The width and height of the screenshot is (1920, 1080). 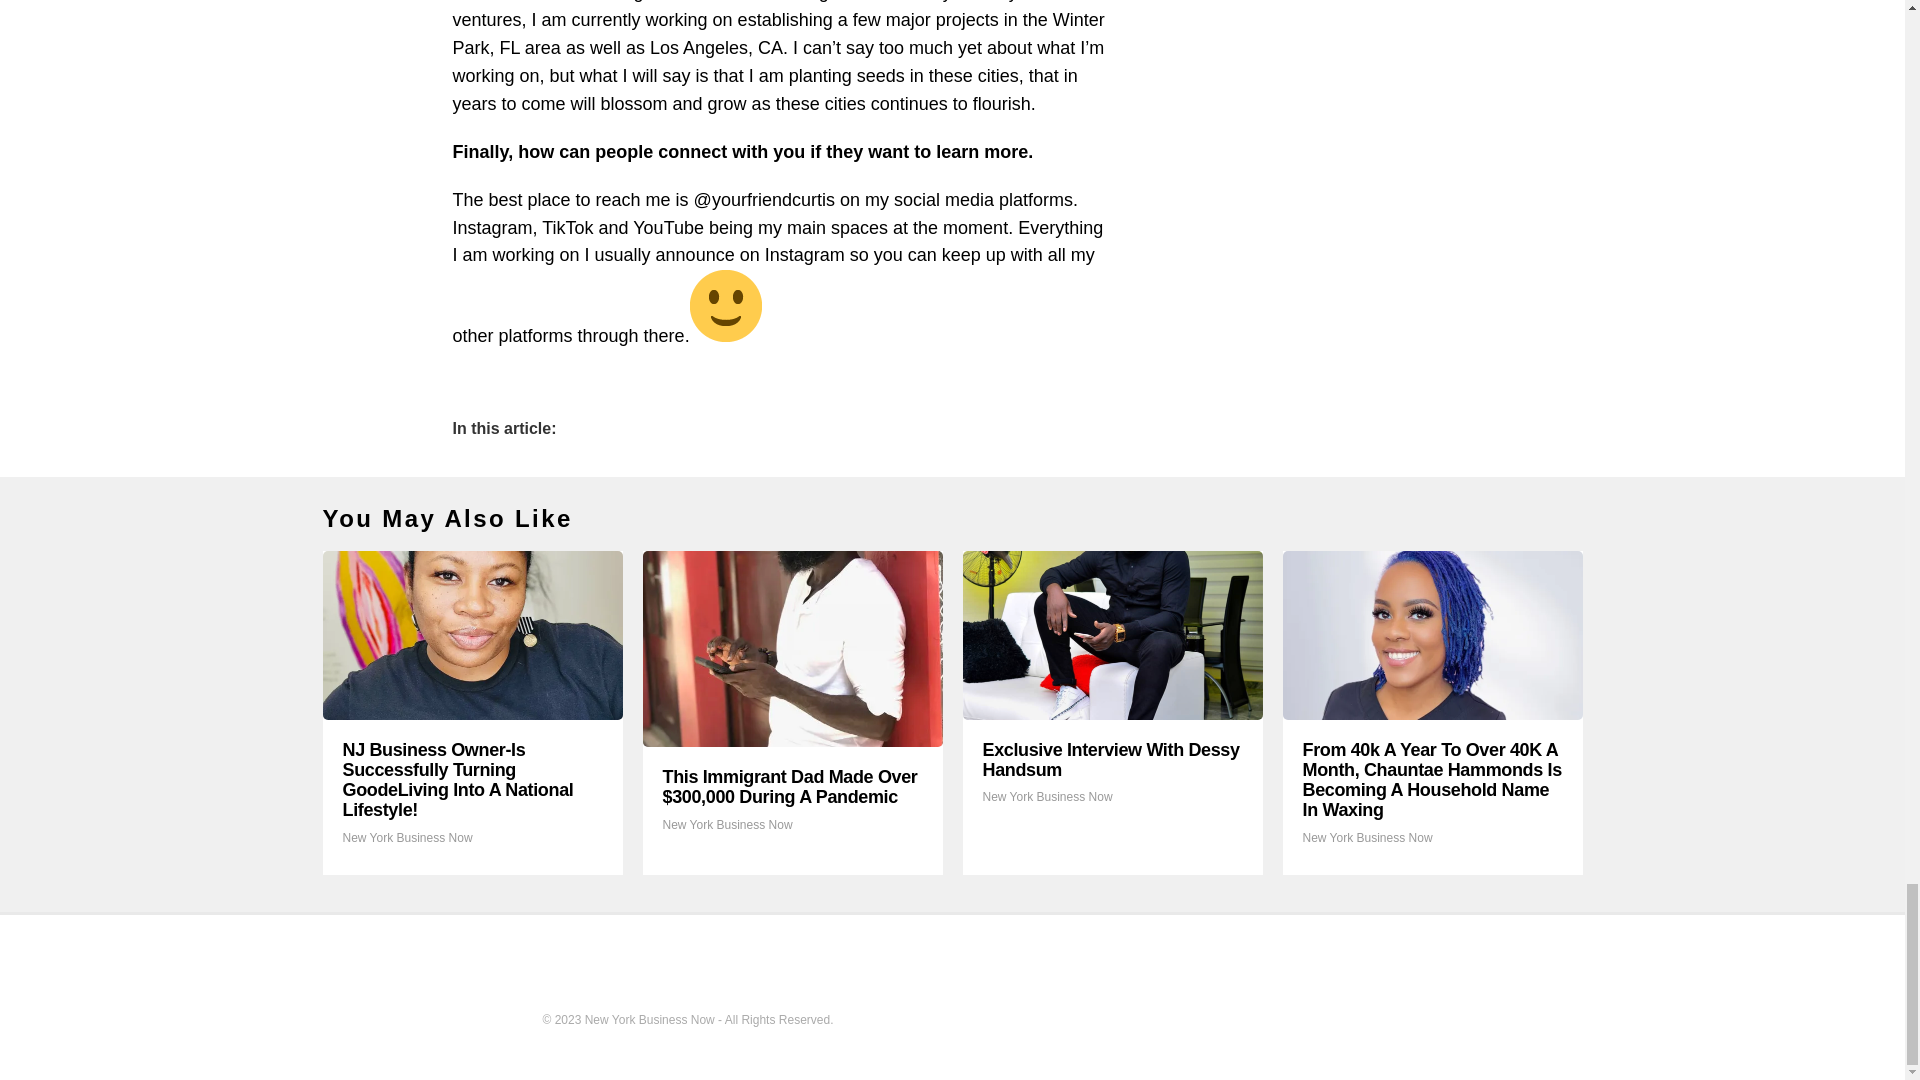 I want to click on Posts by New York Business Now, so click(x=1046, y=796).